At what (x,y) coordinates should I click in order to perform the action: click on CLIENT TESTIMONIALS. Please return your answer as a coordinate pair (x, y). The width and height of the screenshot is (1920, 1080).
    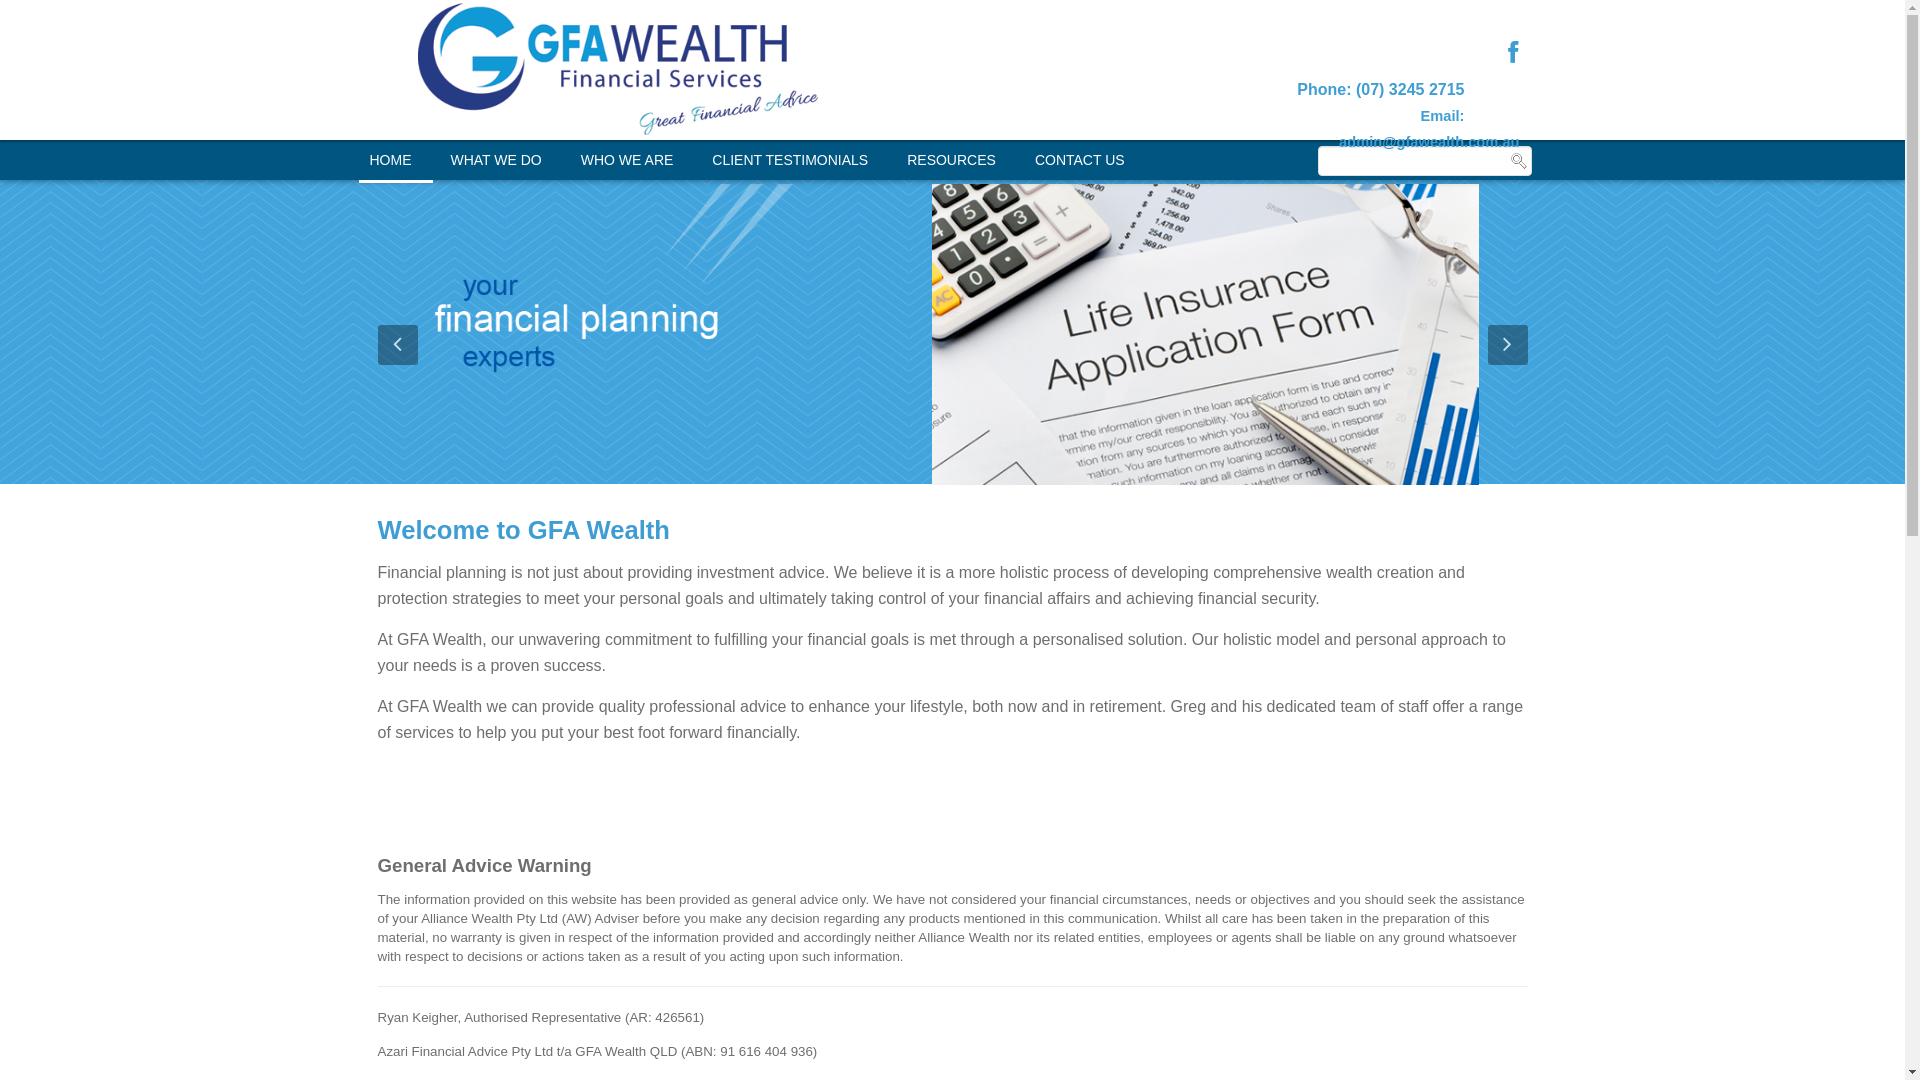
    Looking at the image, I should click on (790, 160).